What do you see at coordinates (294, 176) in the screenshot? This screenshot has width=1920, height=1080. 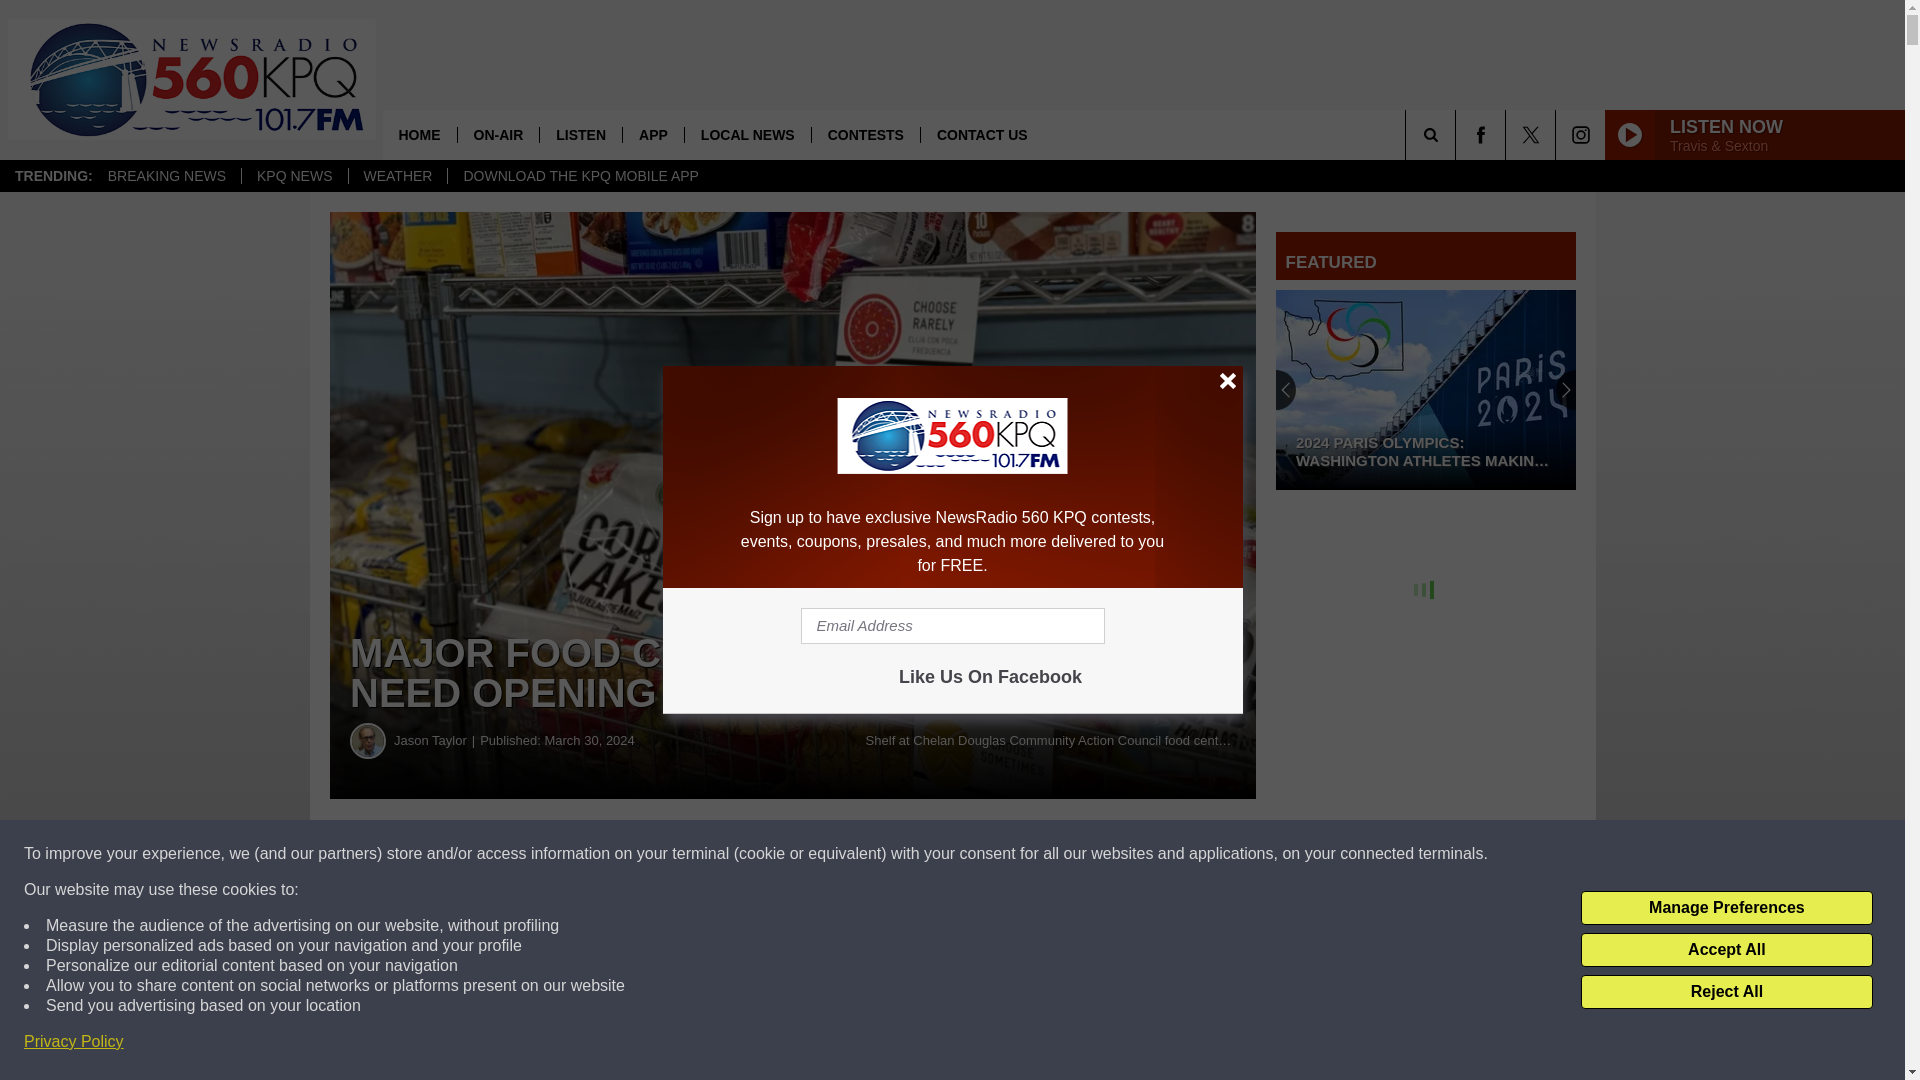 I see `KPQ NEWS` at bounding box center [294, 176].